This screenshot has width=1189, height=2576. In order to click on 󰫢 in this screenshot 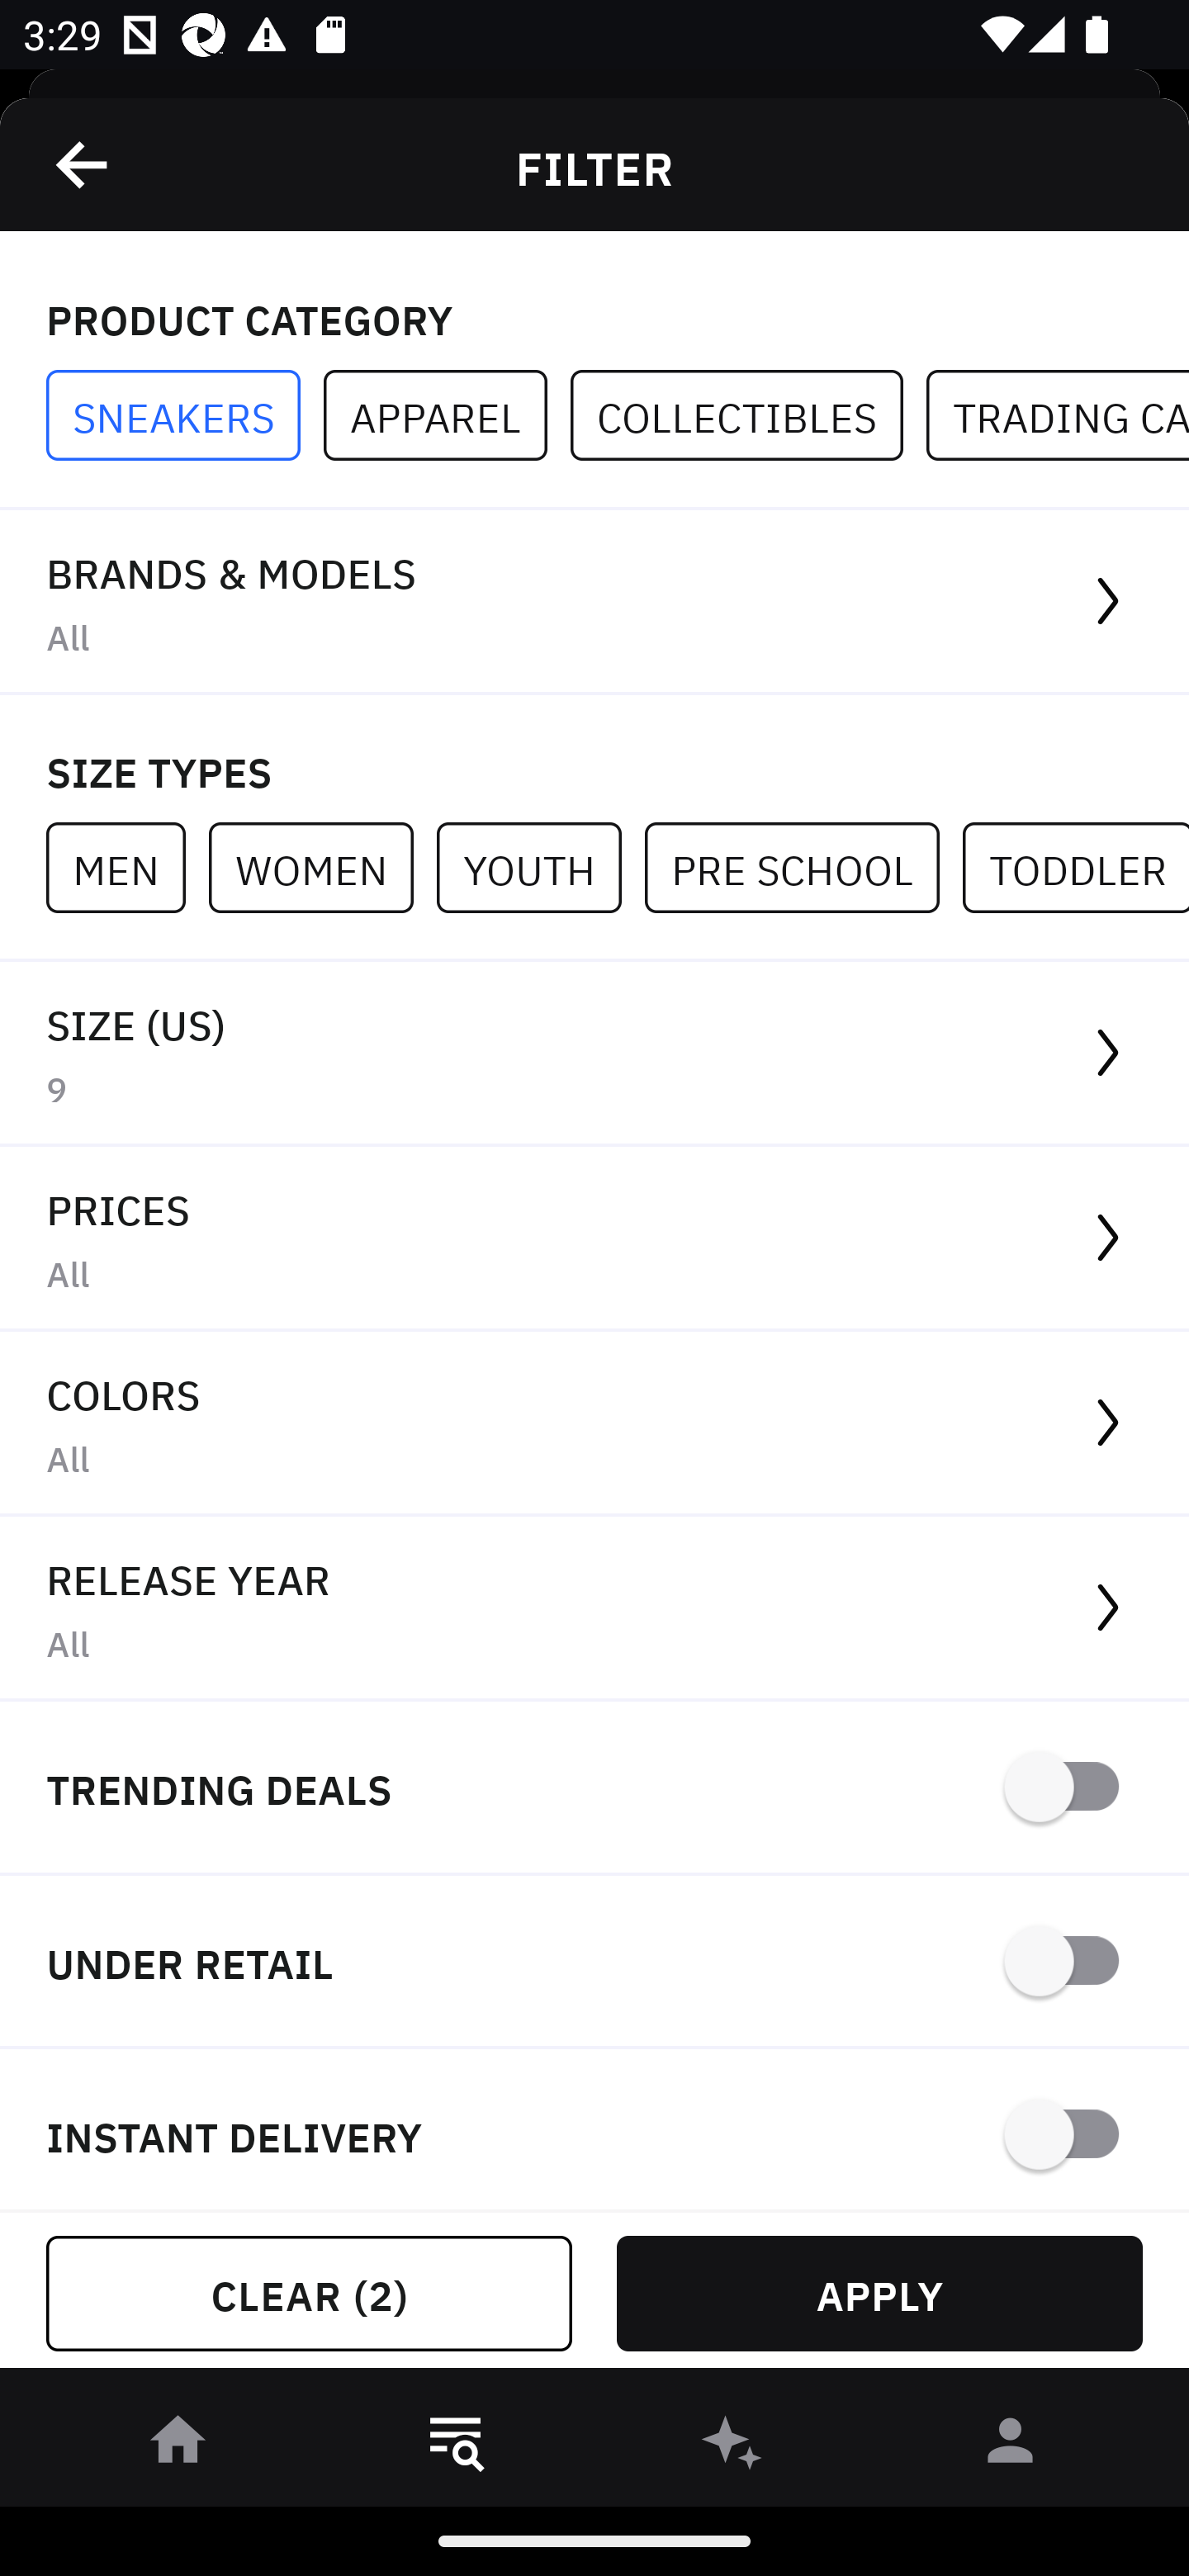, I will do `click(733, 2446)`.